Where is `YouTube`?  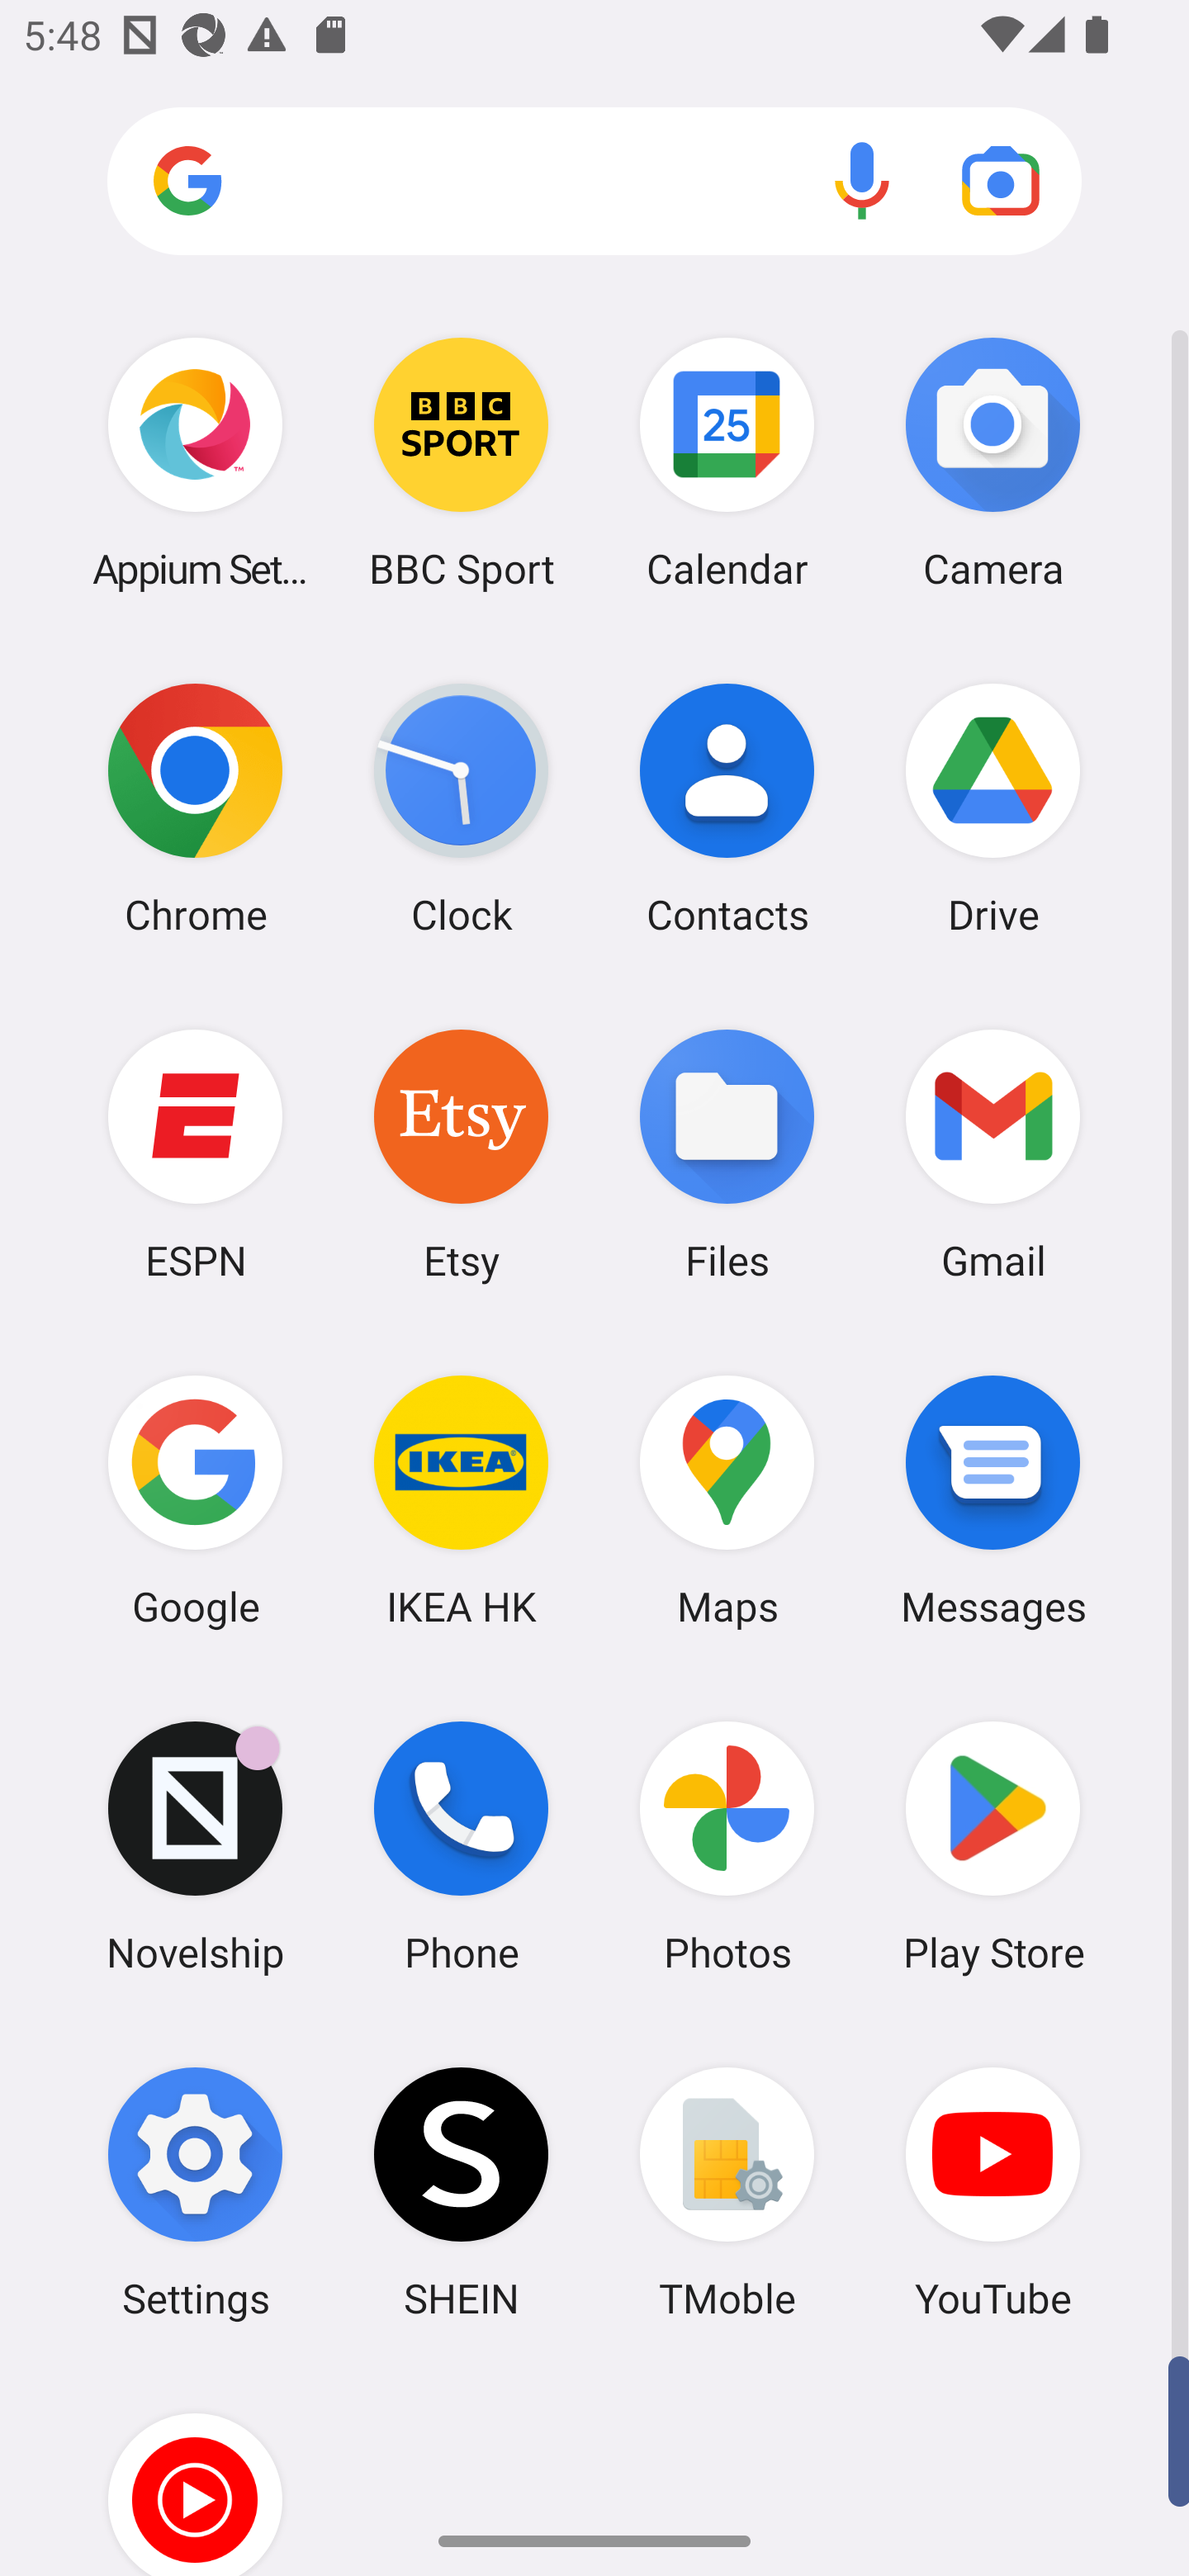 YouTube is located at coordinates (992, 2192).